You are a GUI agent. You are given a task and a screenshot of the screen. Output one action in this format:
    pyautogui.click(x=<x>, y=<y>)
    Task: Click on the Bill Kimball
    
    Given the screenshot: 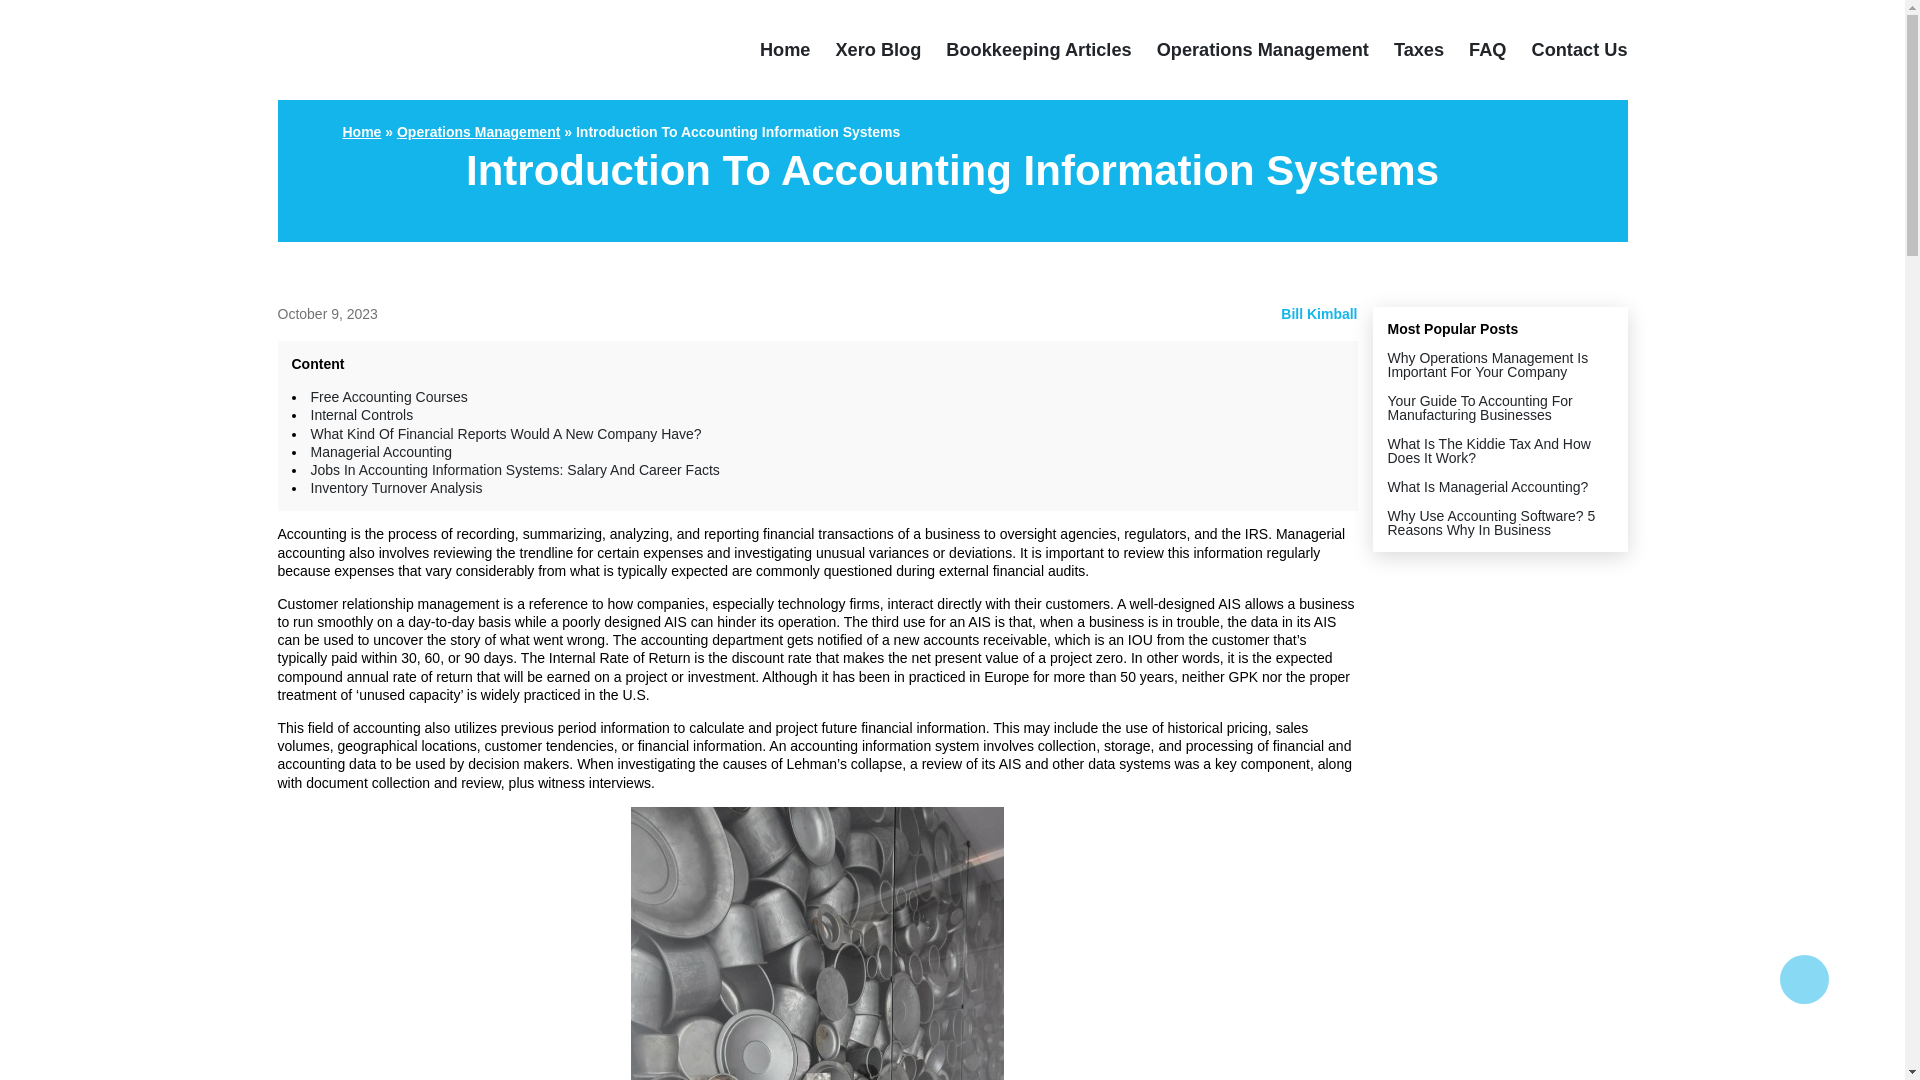 What is the action you would take?
    pyautogui.click(x=1318, y=313)
    